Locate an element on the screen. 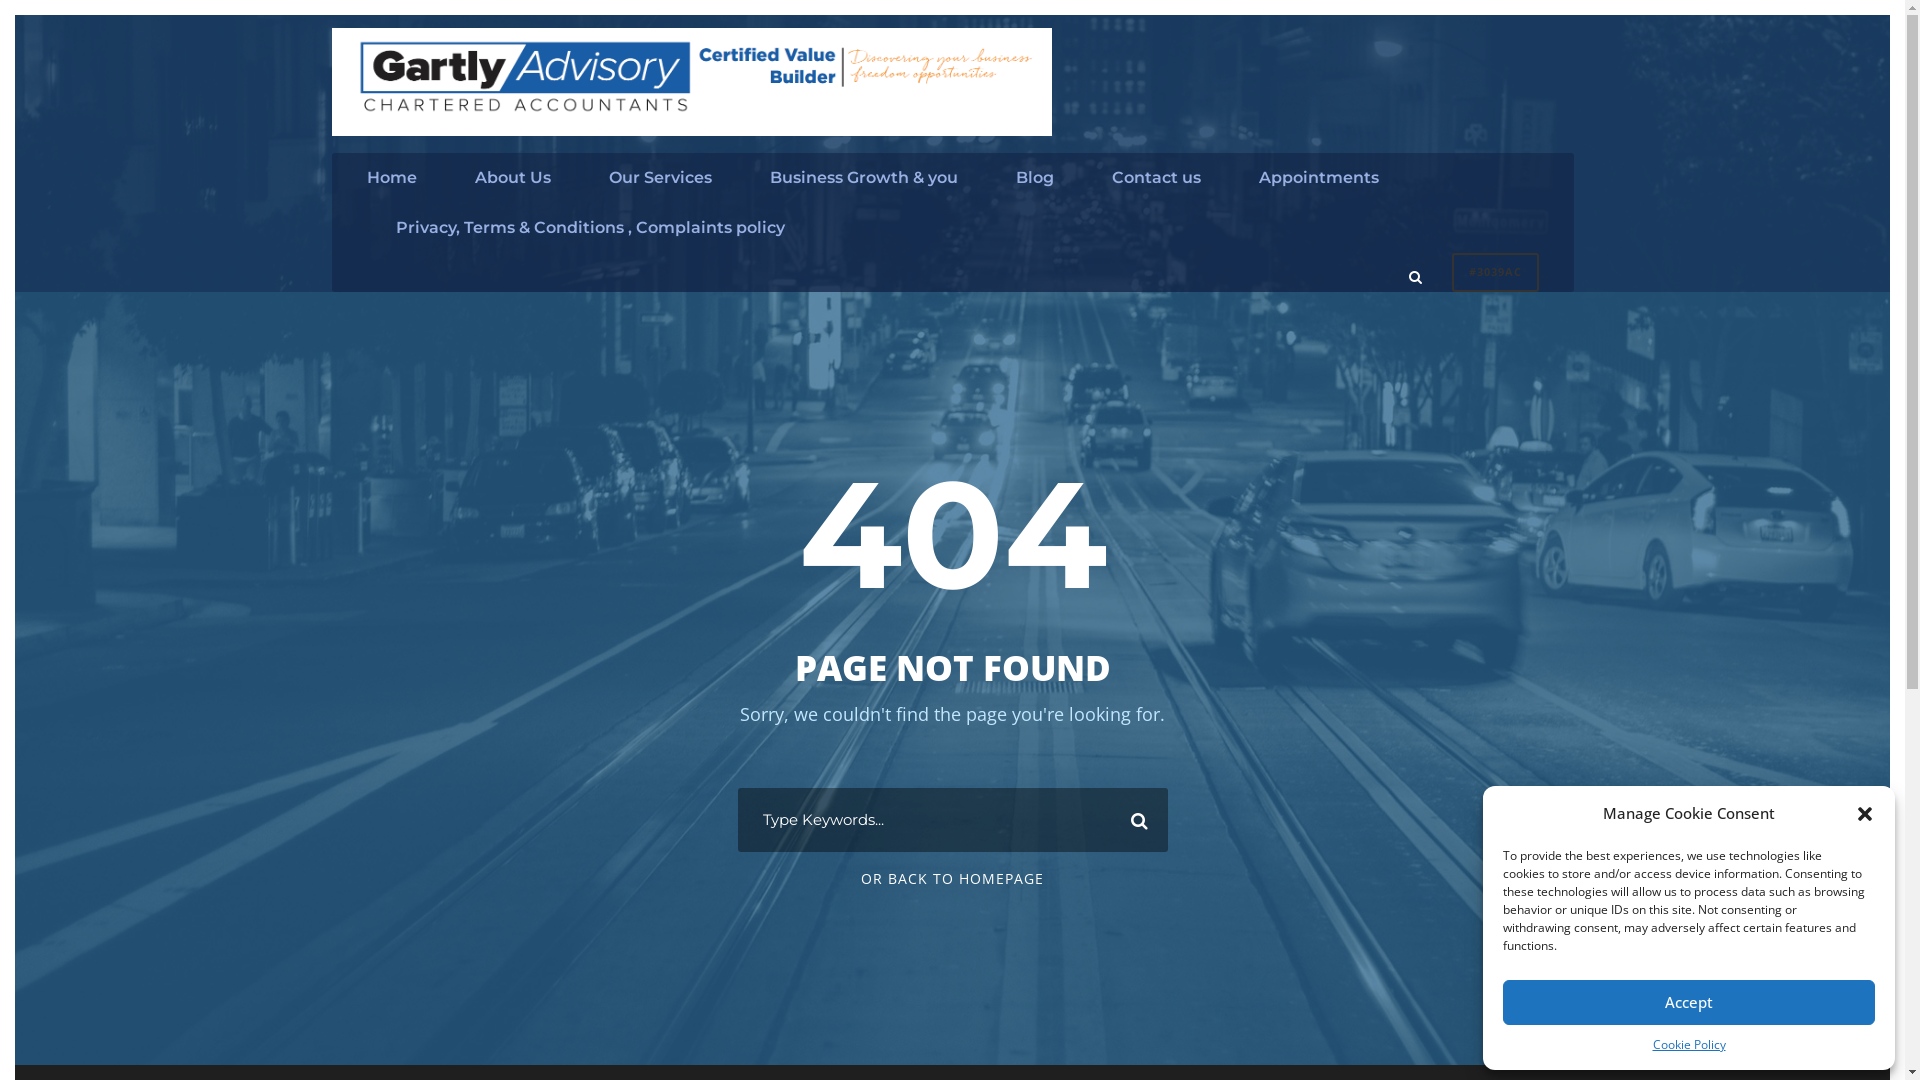 This screenshot has height=1080, width=1920. Cookie Policy is located at coordinates (1688, 1045).